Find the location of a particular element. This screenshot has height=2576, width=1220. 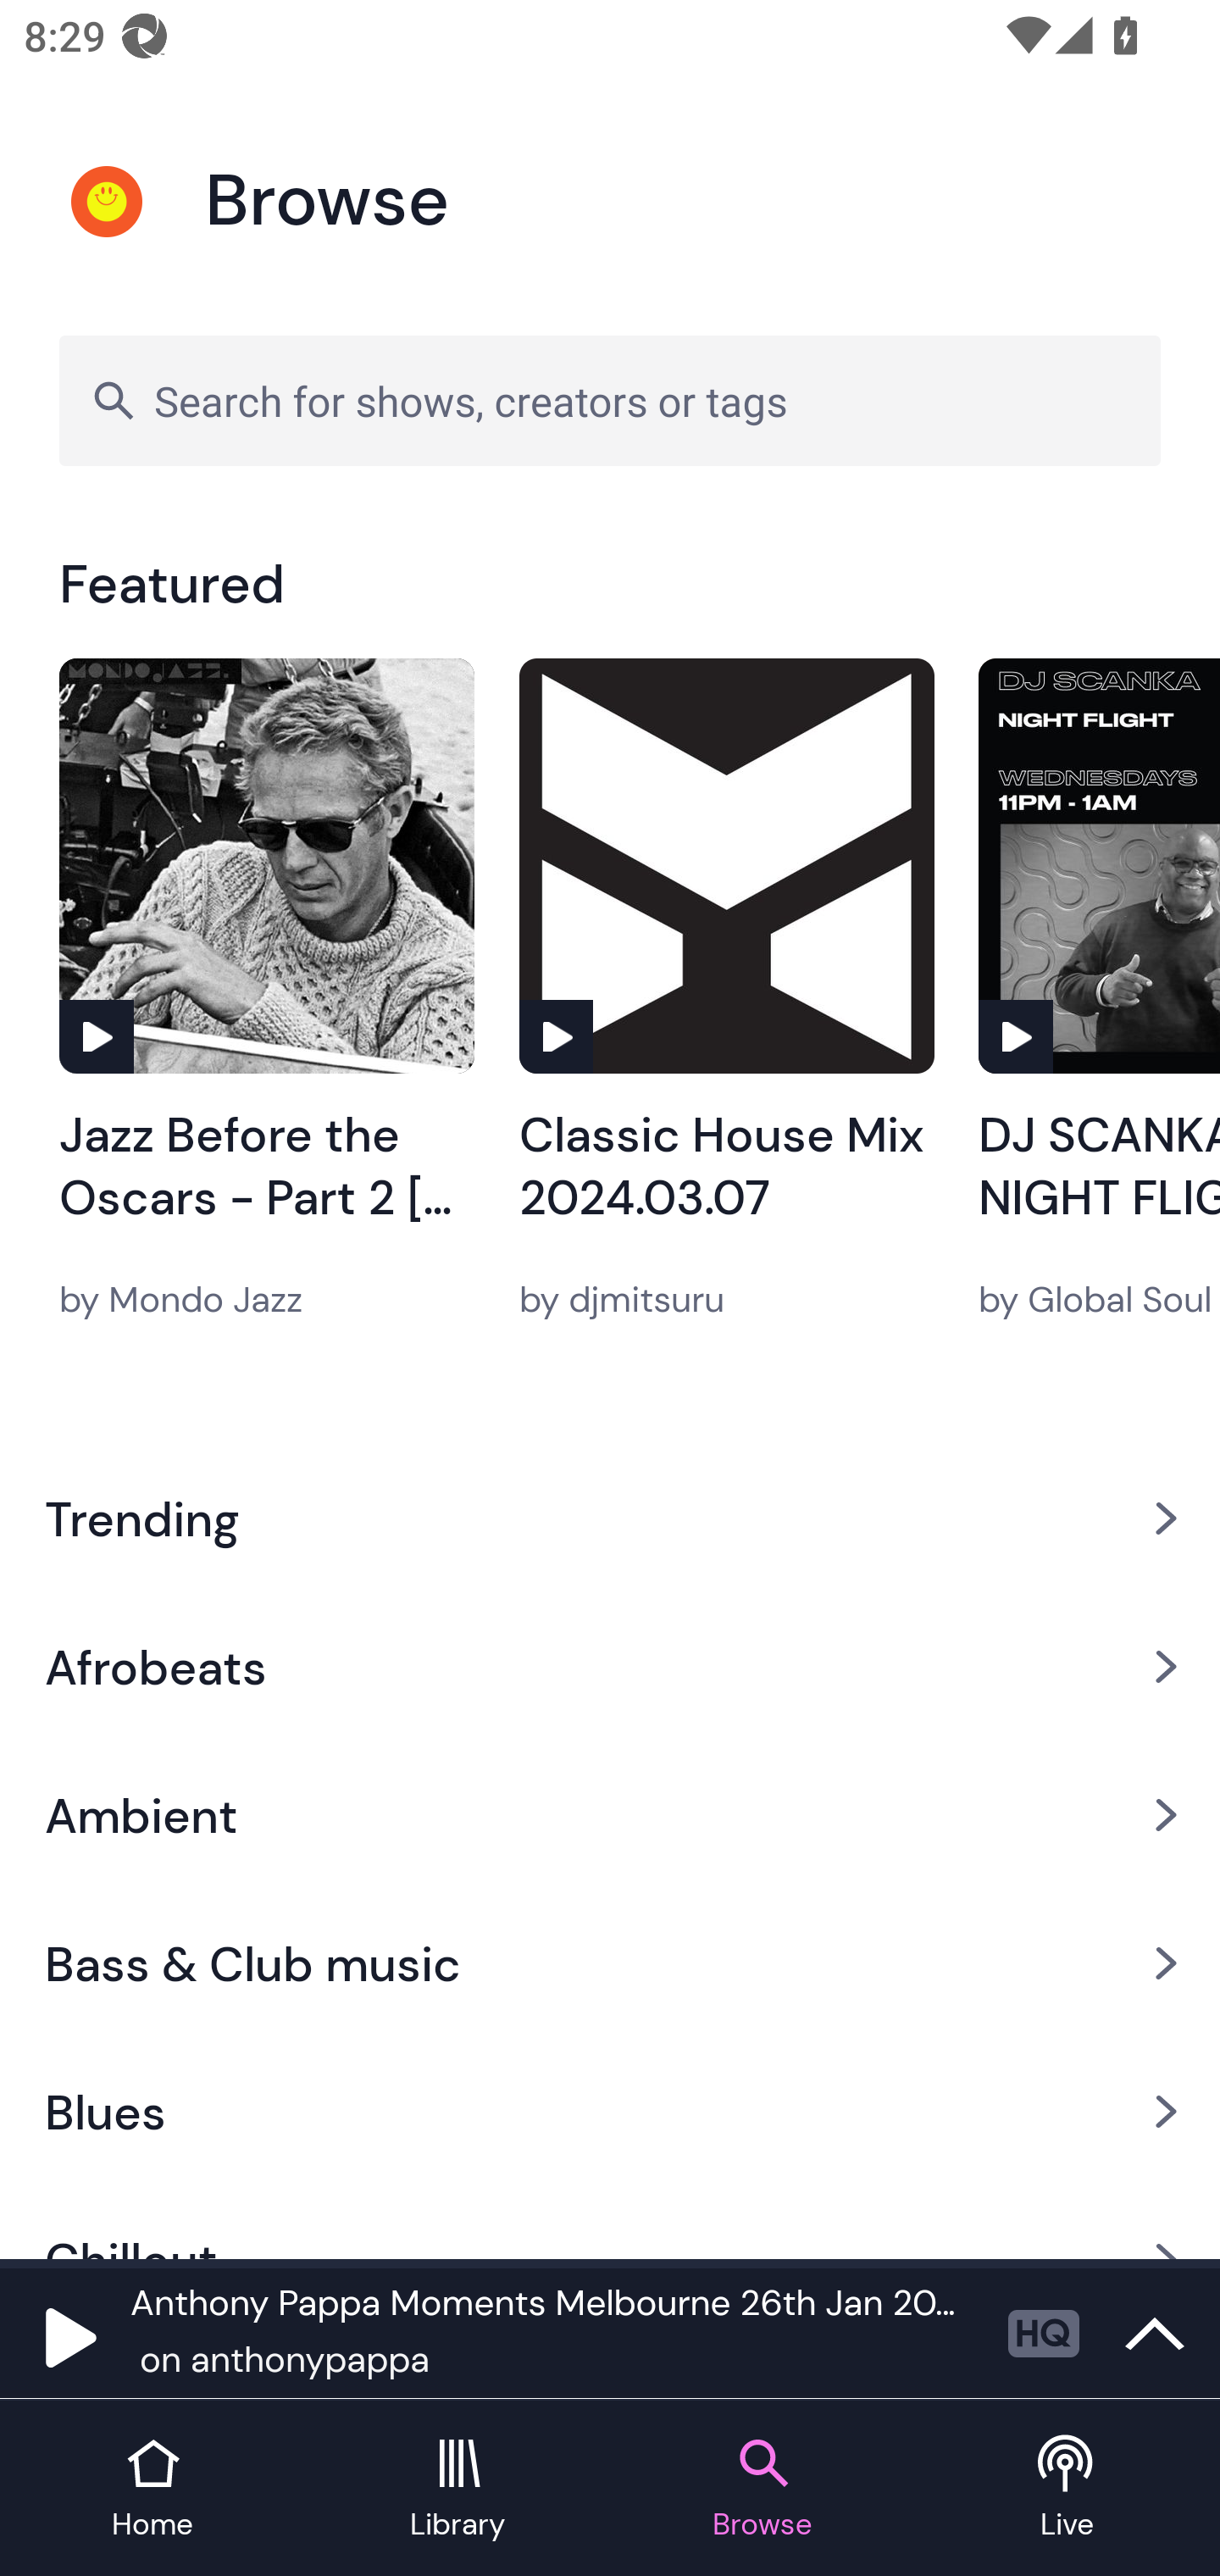

Library tab Library is located at coordinates (457, 2490).